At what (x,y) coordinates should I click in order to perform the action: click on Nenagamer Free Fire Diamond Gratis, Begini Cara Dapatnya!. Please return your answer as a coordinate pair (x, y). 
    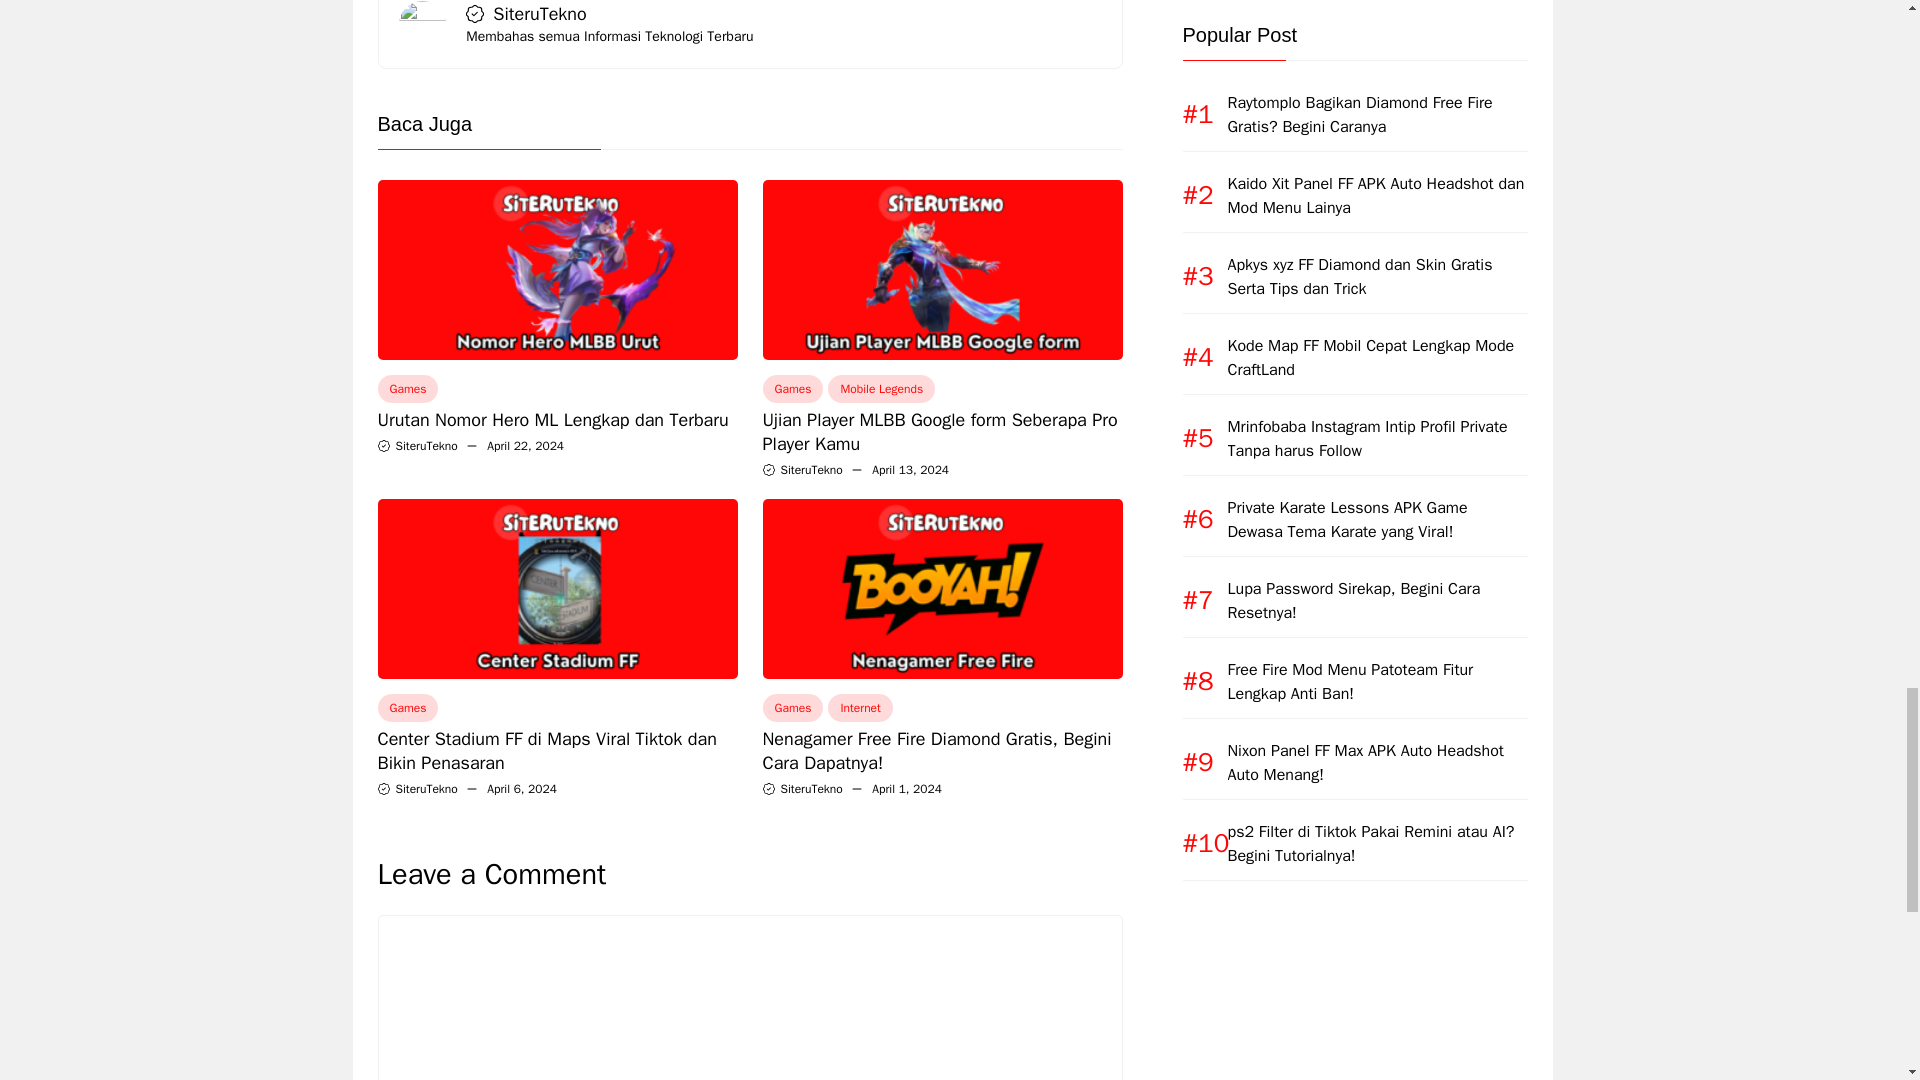
    Looking at the image, I should click on (936, 750).